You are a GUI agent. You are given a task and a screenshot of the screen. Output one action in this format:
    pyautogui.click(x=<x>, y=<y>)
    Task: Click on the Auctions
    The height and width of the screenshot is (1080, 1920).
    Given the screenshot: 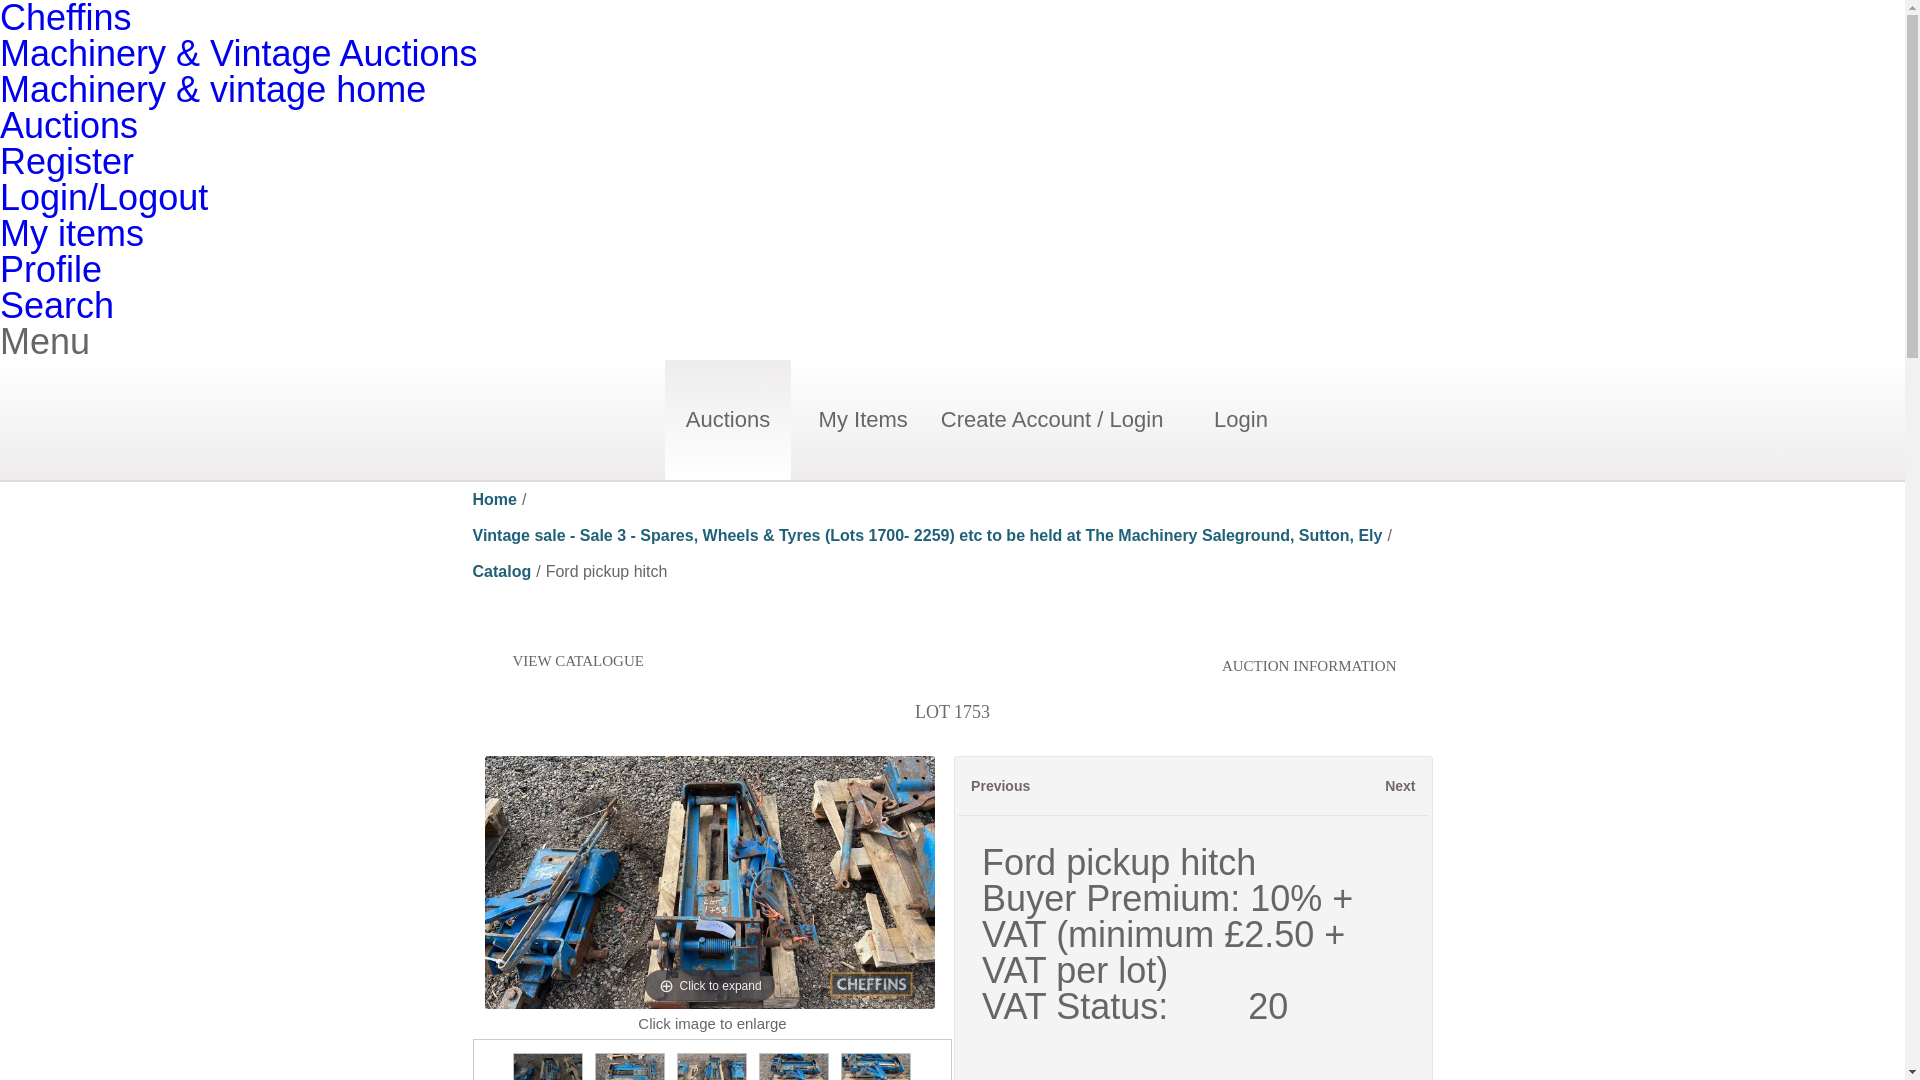 What is the action you would take?
    pyautogui.click(x=726, y=419)
    